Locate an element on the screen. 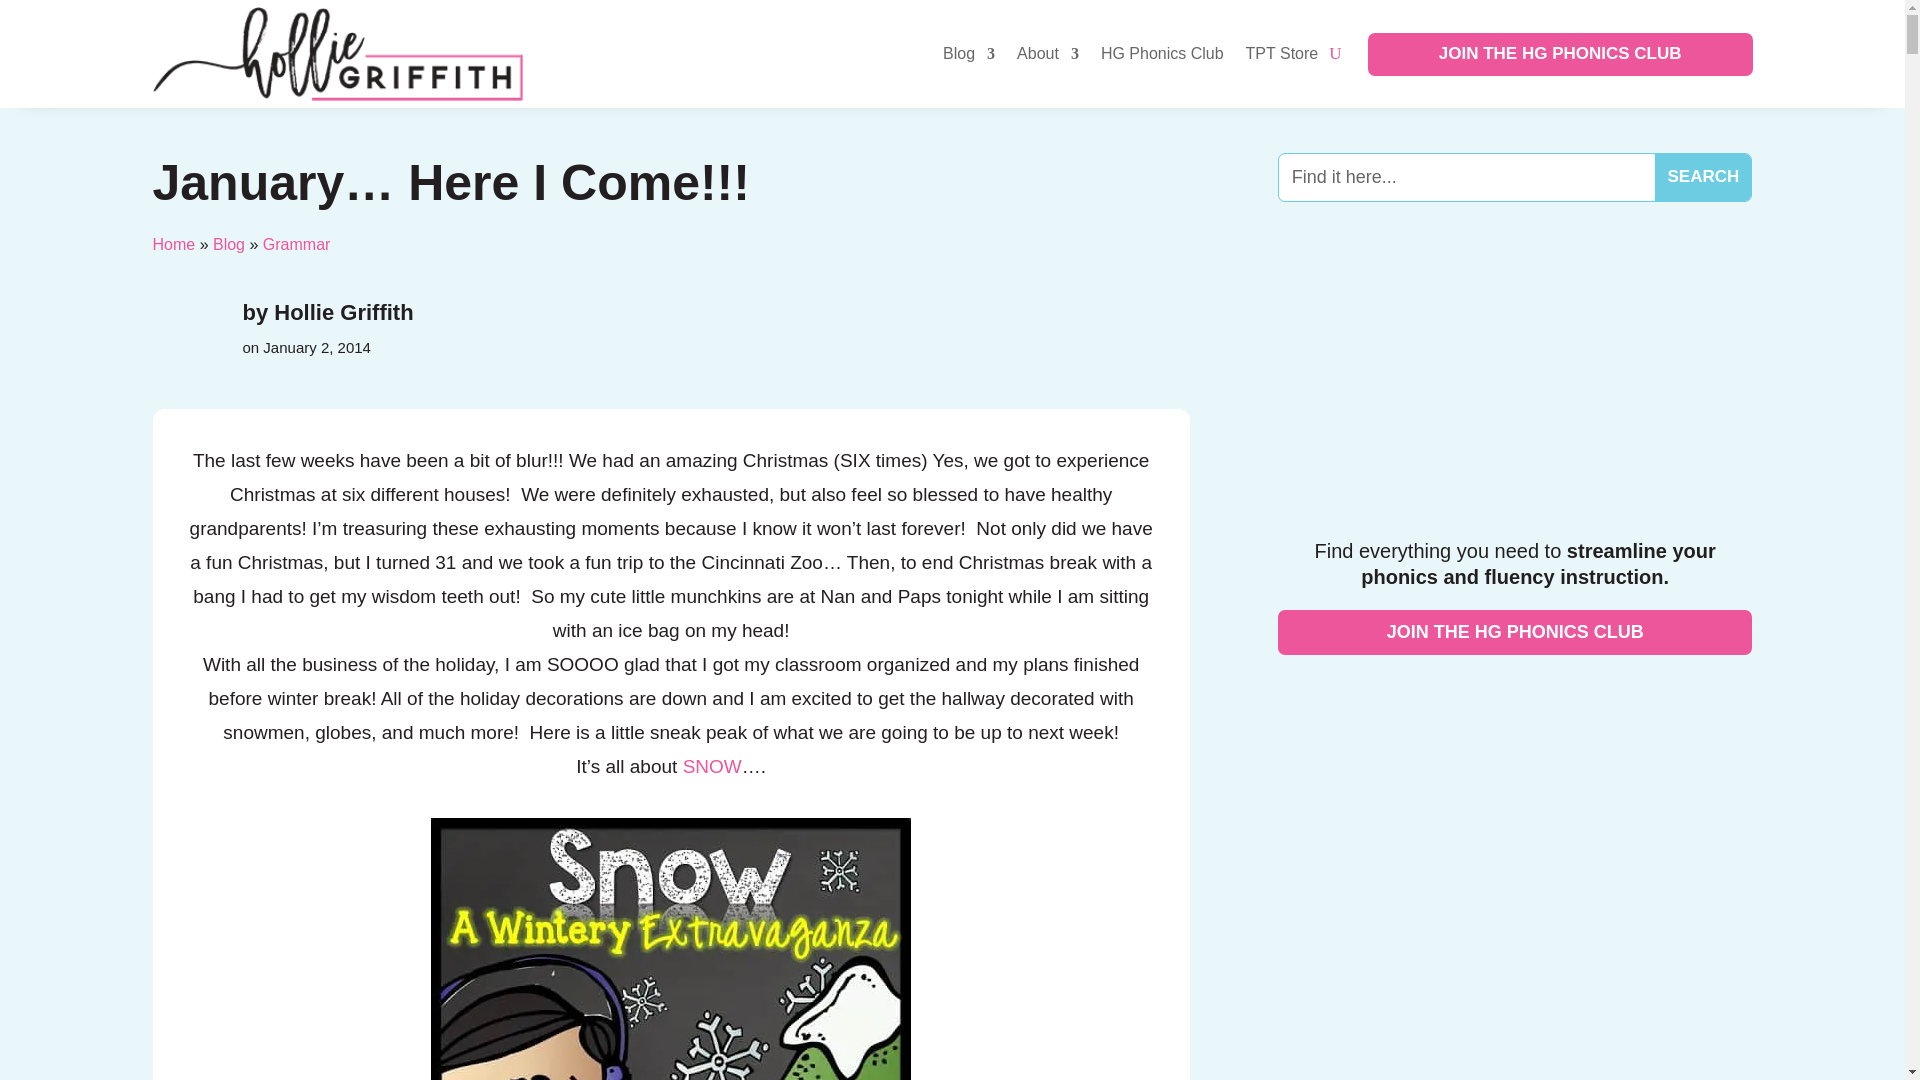  Blog is located at coordinates (229, 244).